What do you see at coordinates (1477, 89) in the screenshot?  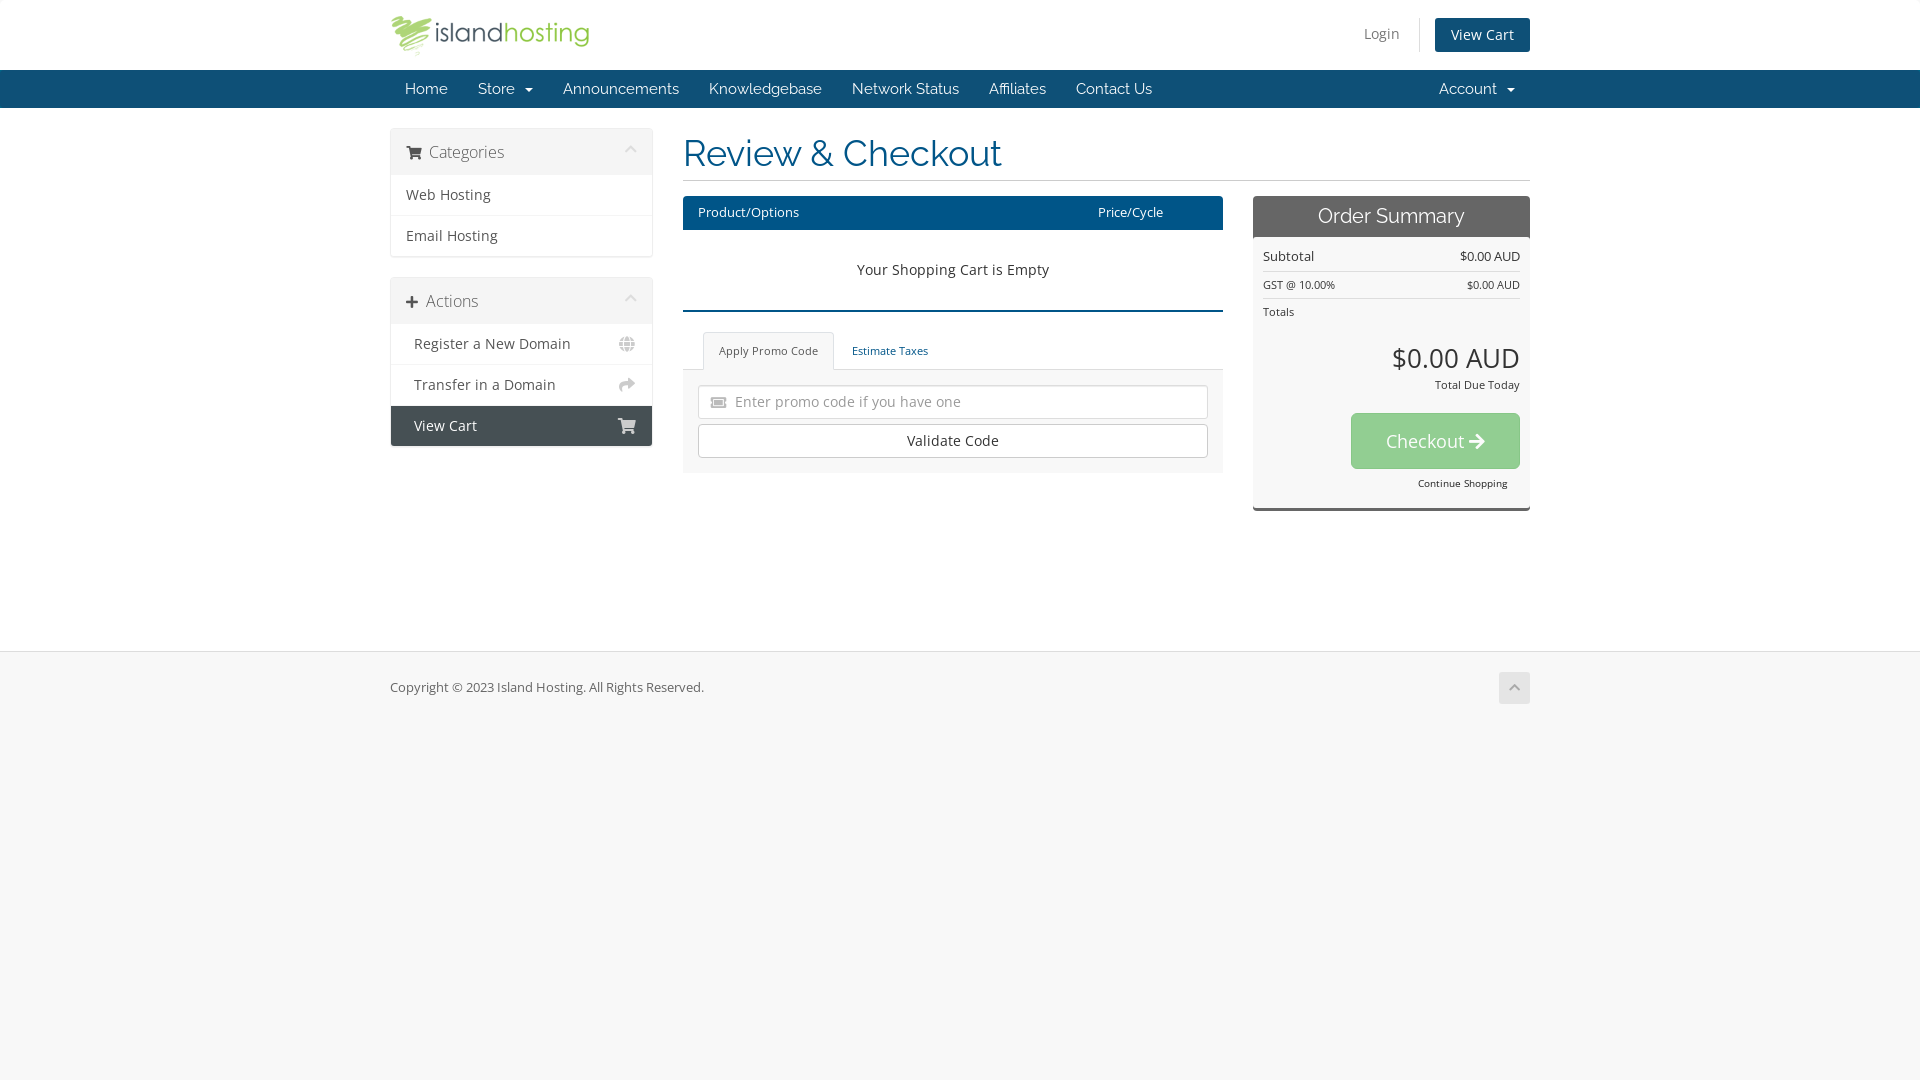 I see `Account  ` at bounding box center [1477, 89].